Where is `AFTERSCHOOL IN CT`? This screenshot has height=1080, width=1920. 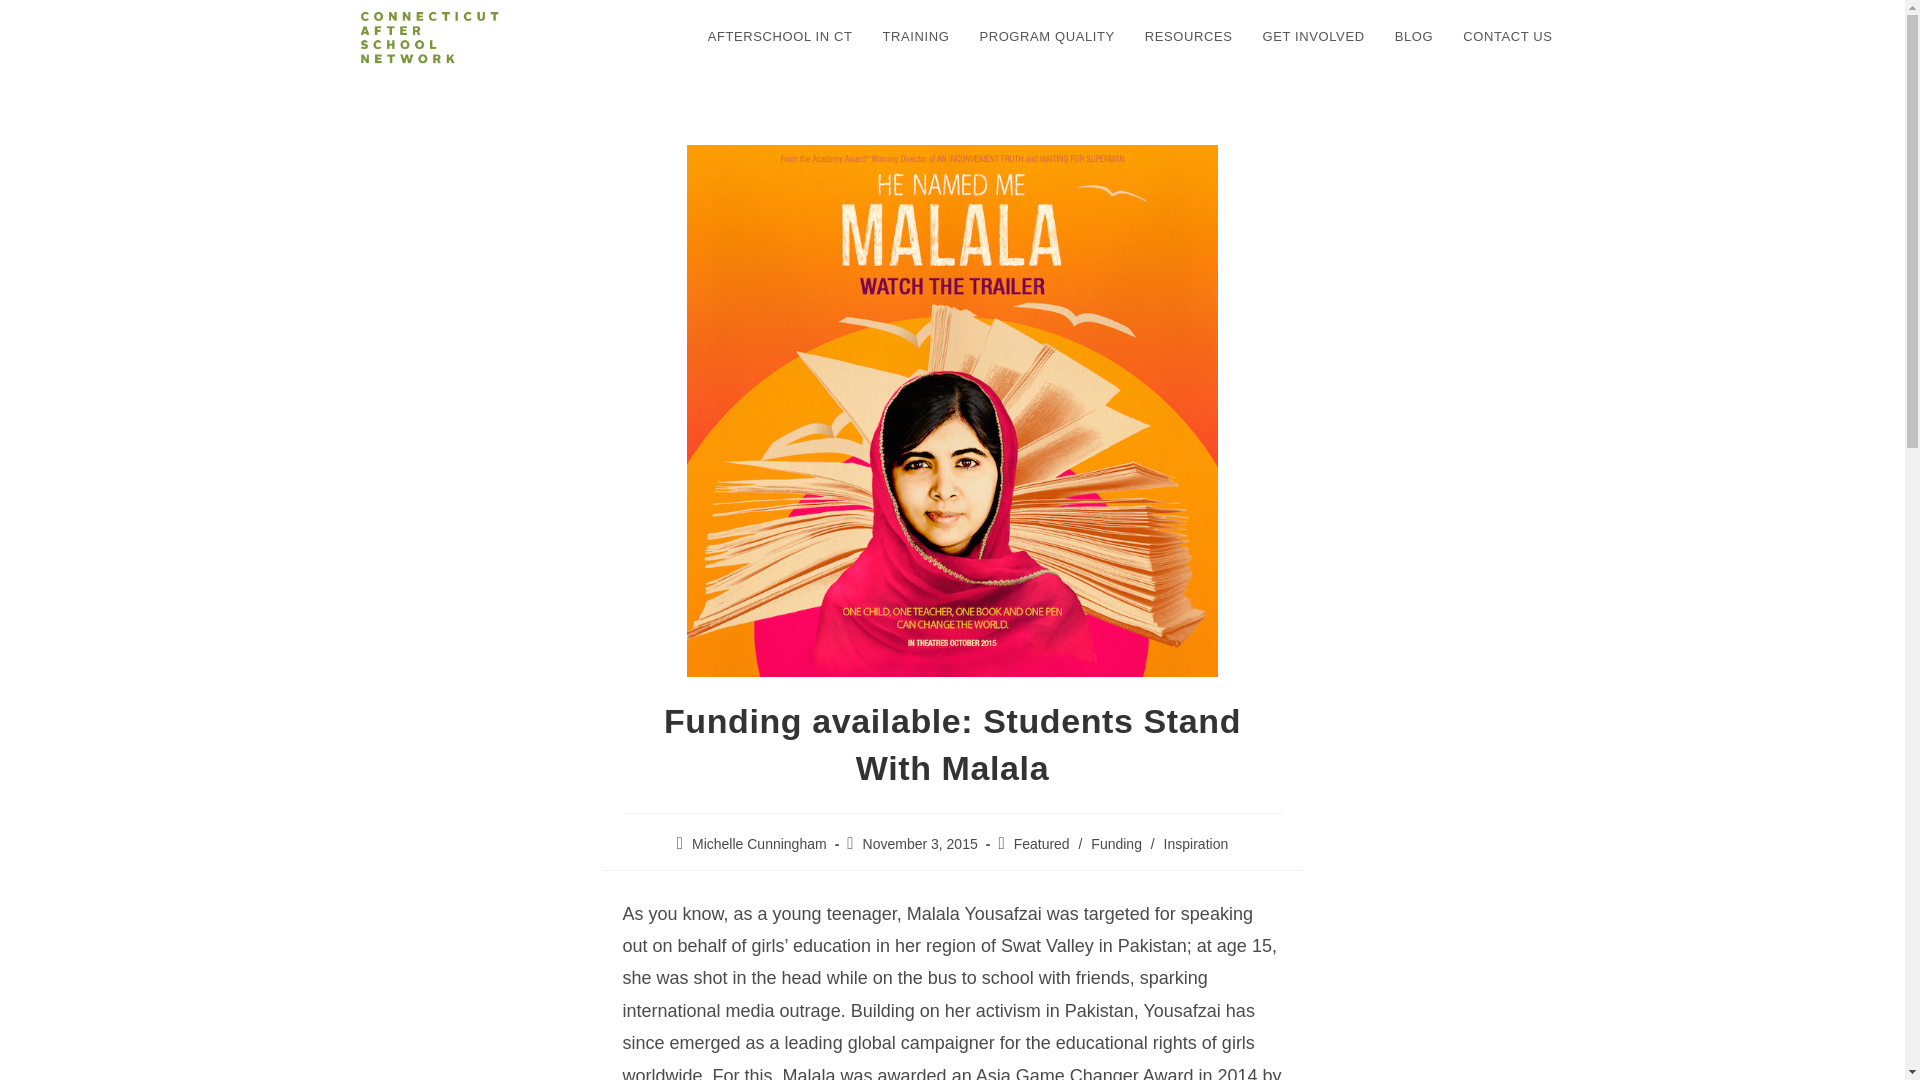
AFTERSCHOOL IN CT is located at coordinates (780, 37).